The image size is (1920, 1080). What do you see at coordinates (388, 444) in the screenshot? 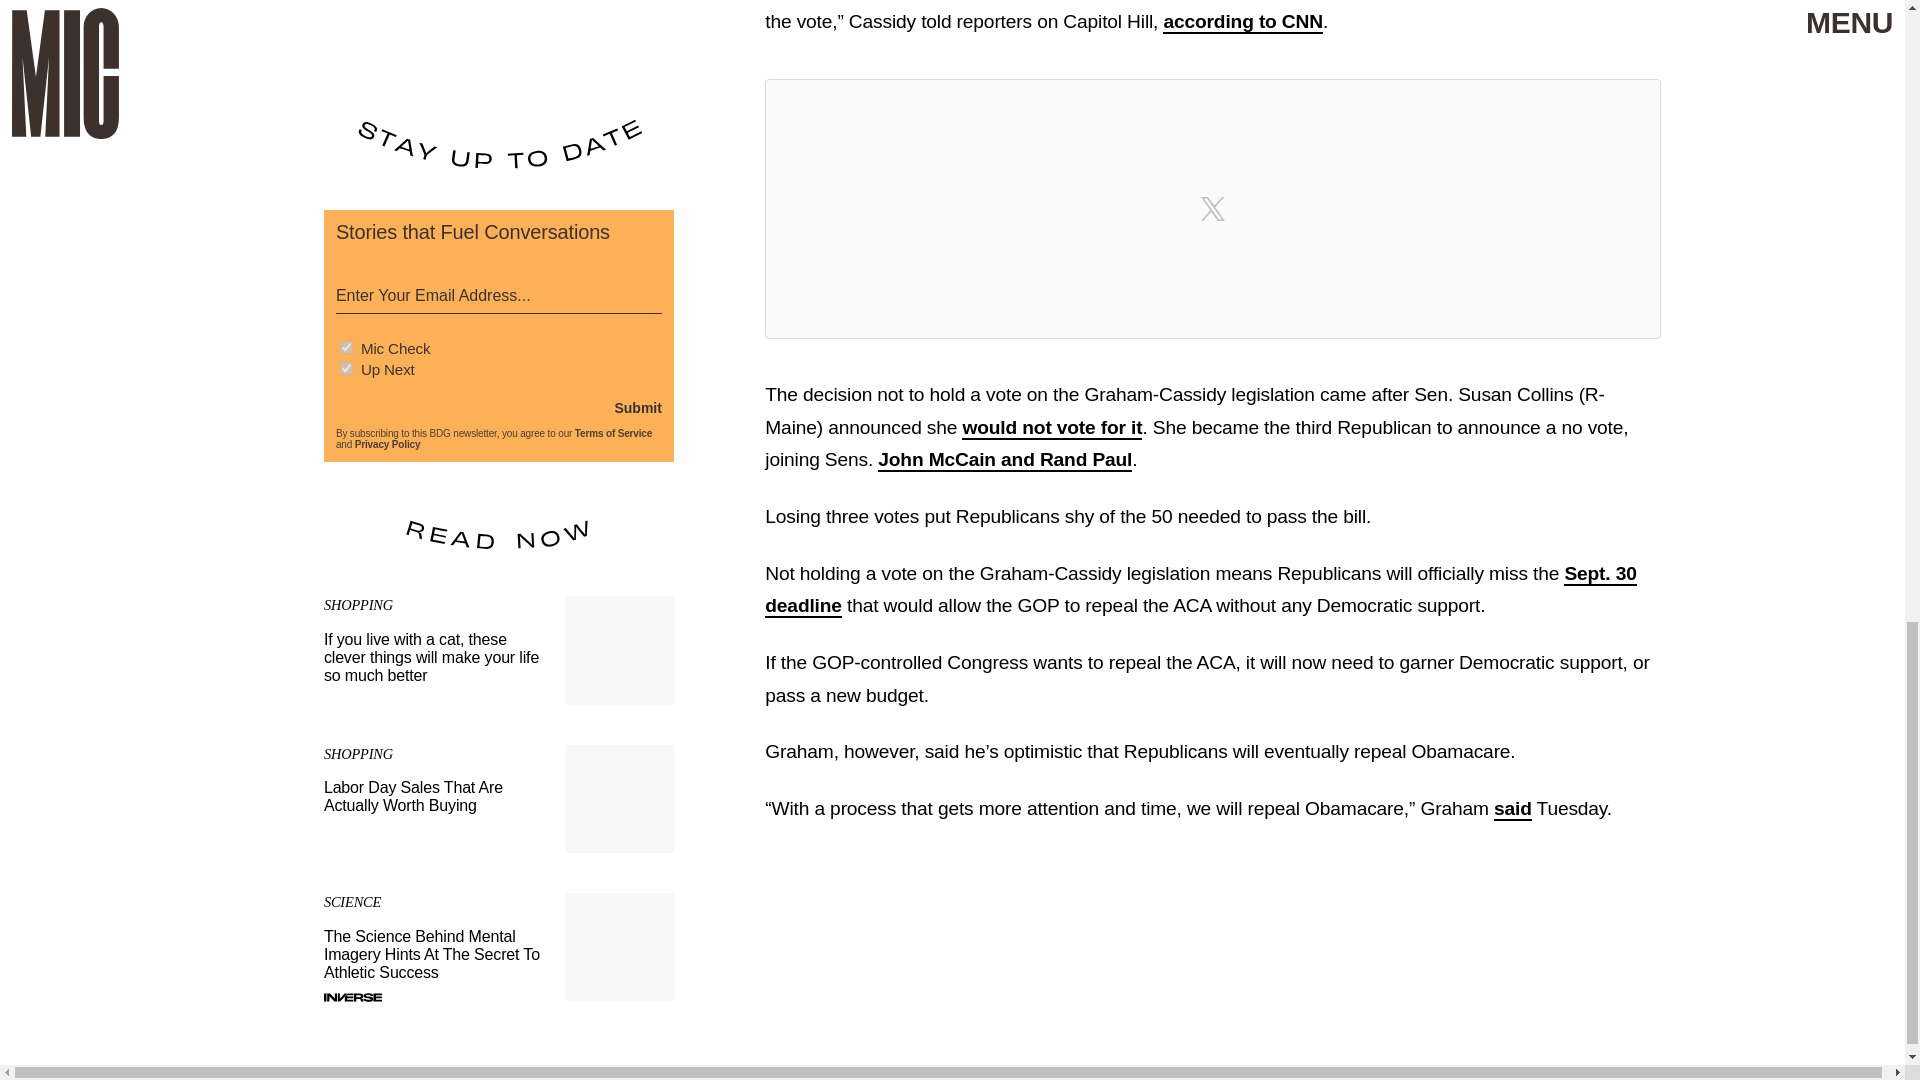
I see `said` at bounding box center [388, 444].